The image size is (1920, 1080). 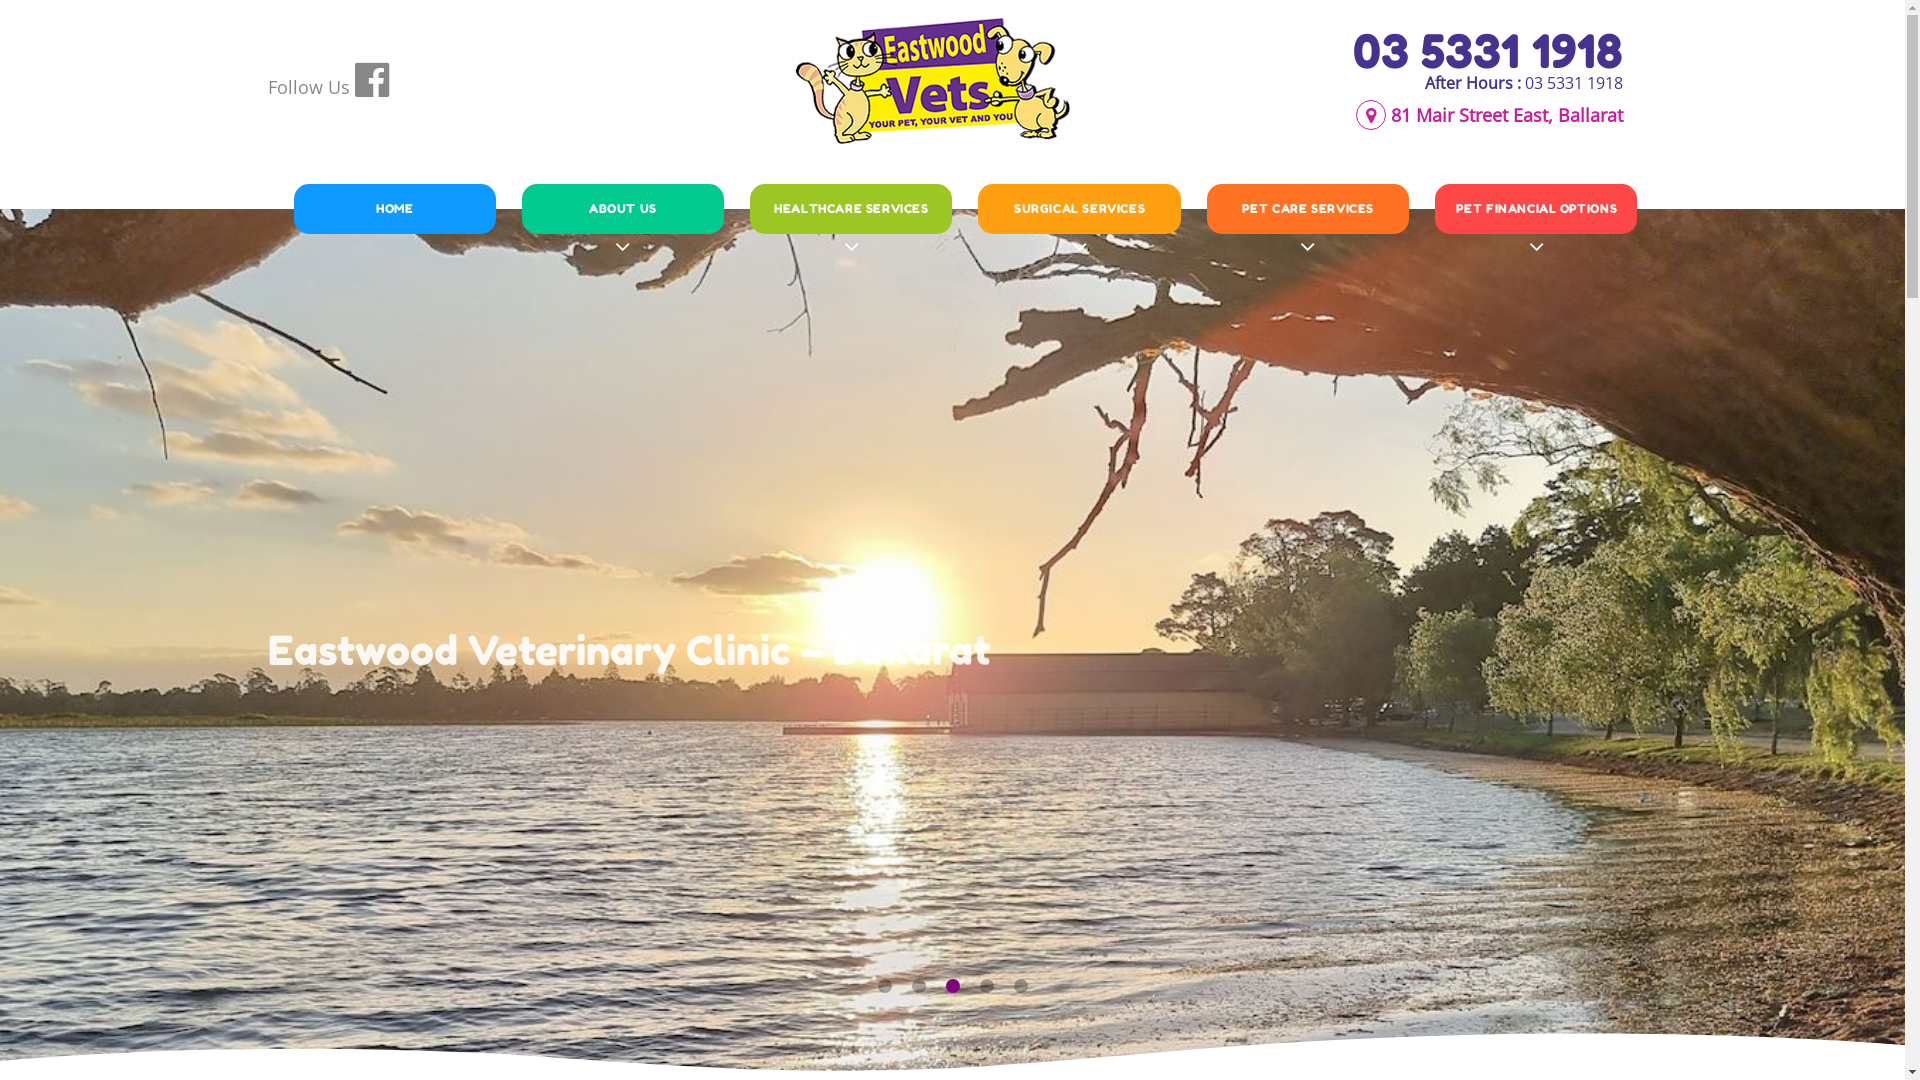 I want to click on 03 5331 1918, so click(x=1487, y=51).